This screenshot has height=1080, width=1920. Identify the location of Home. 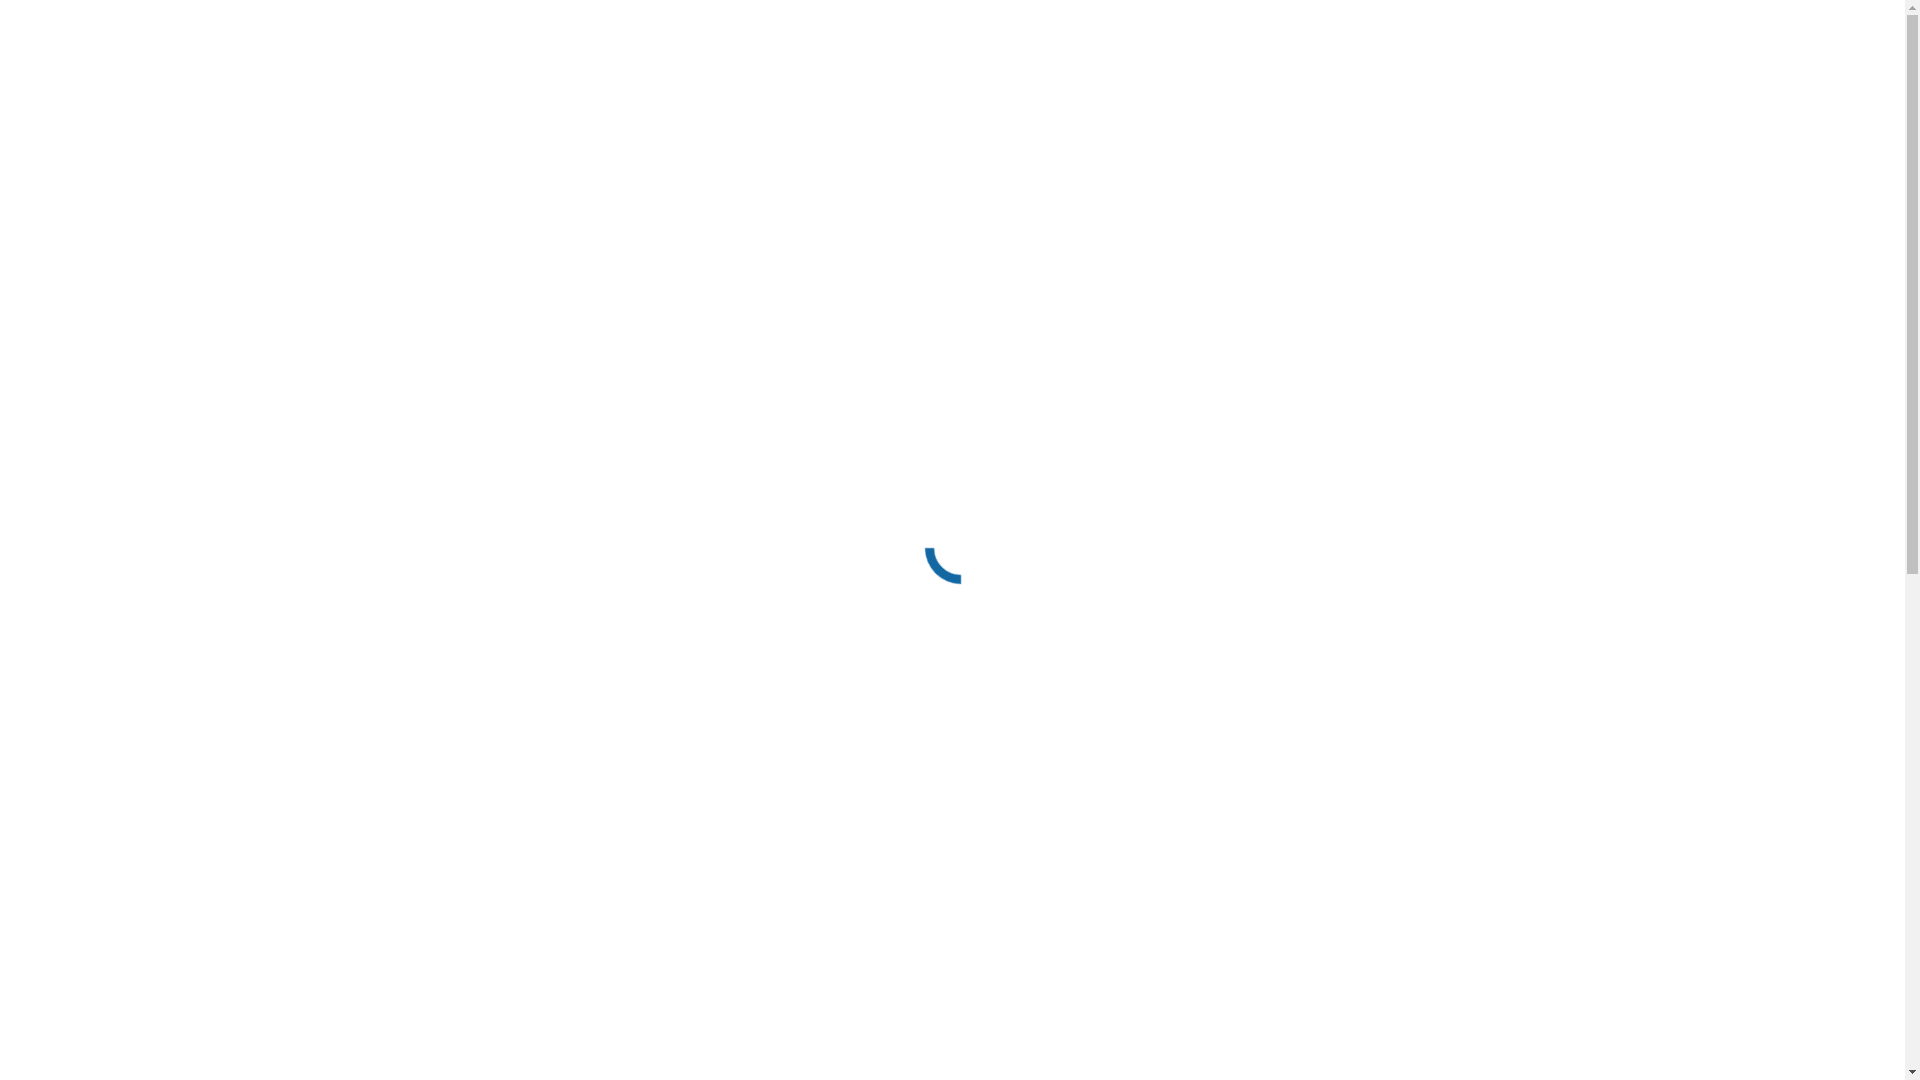
(68, 824).